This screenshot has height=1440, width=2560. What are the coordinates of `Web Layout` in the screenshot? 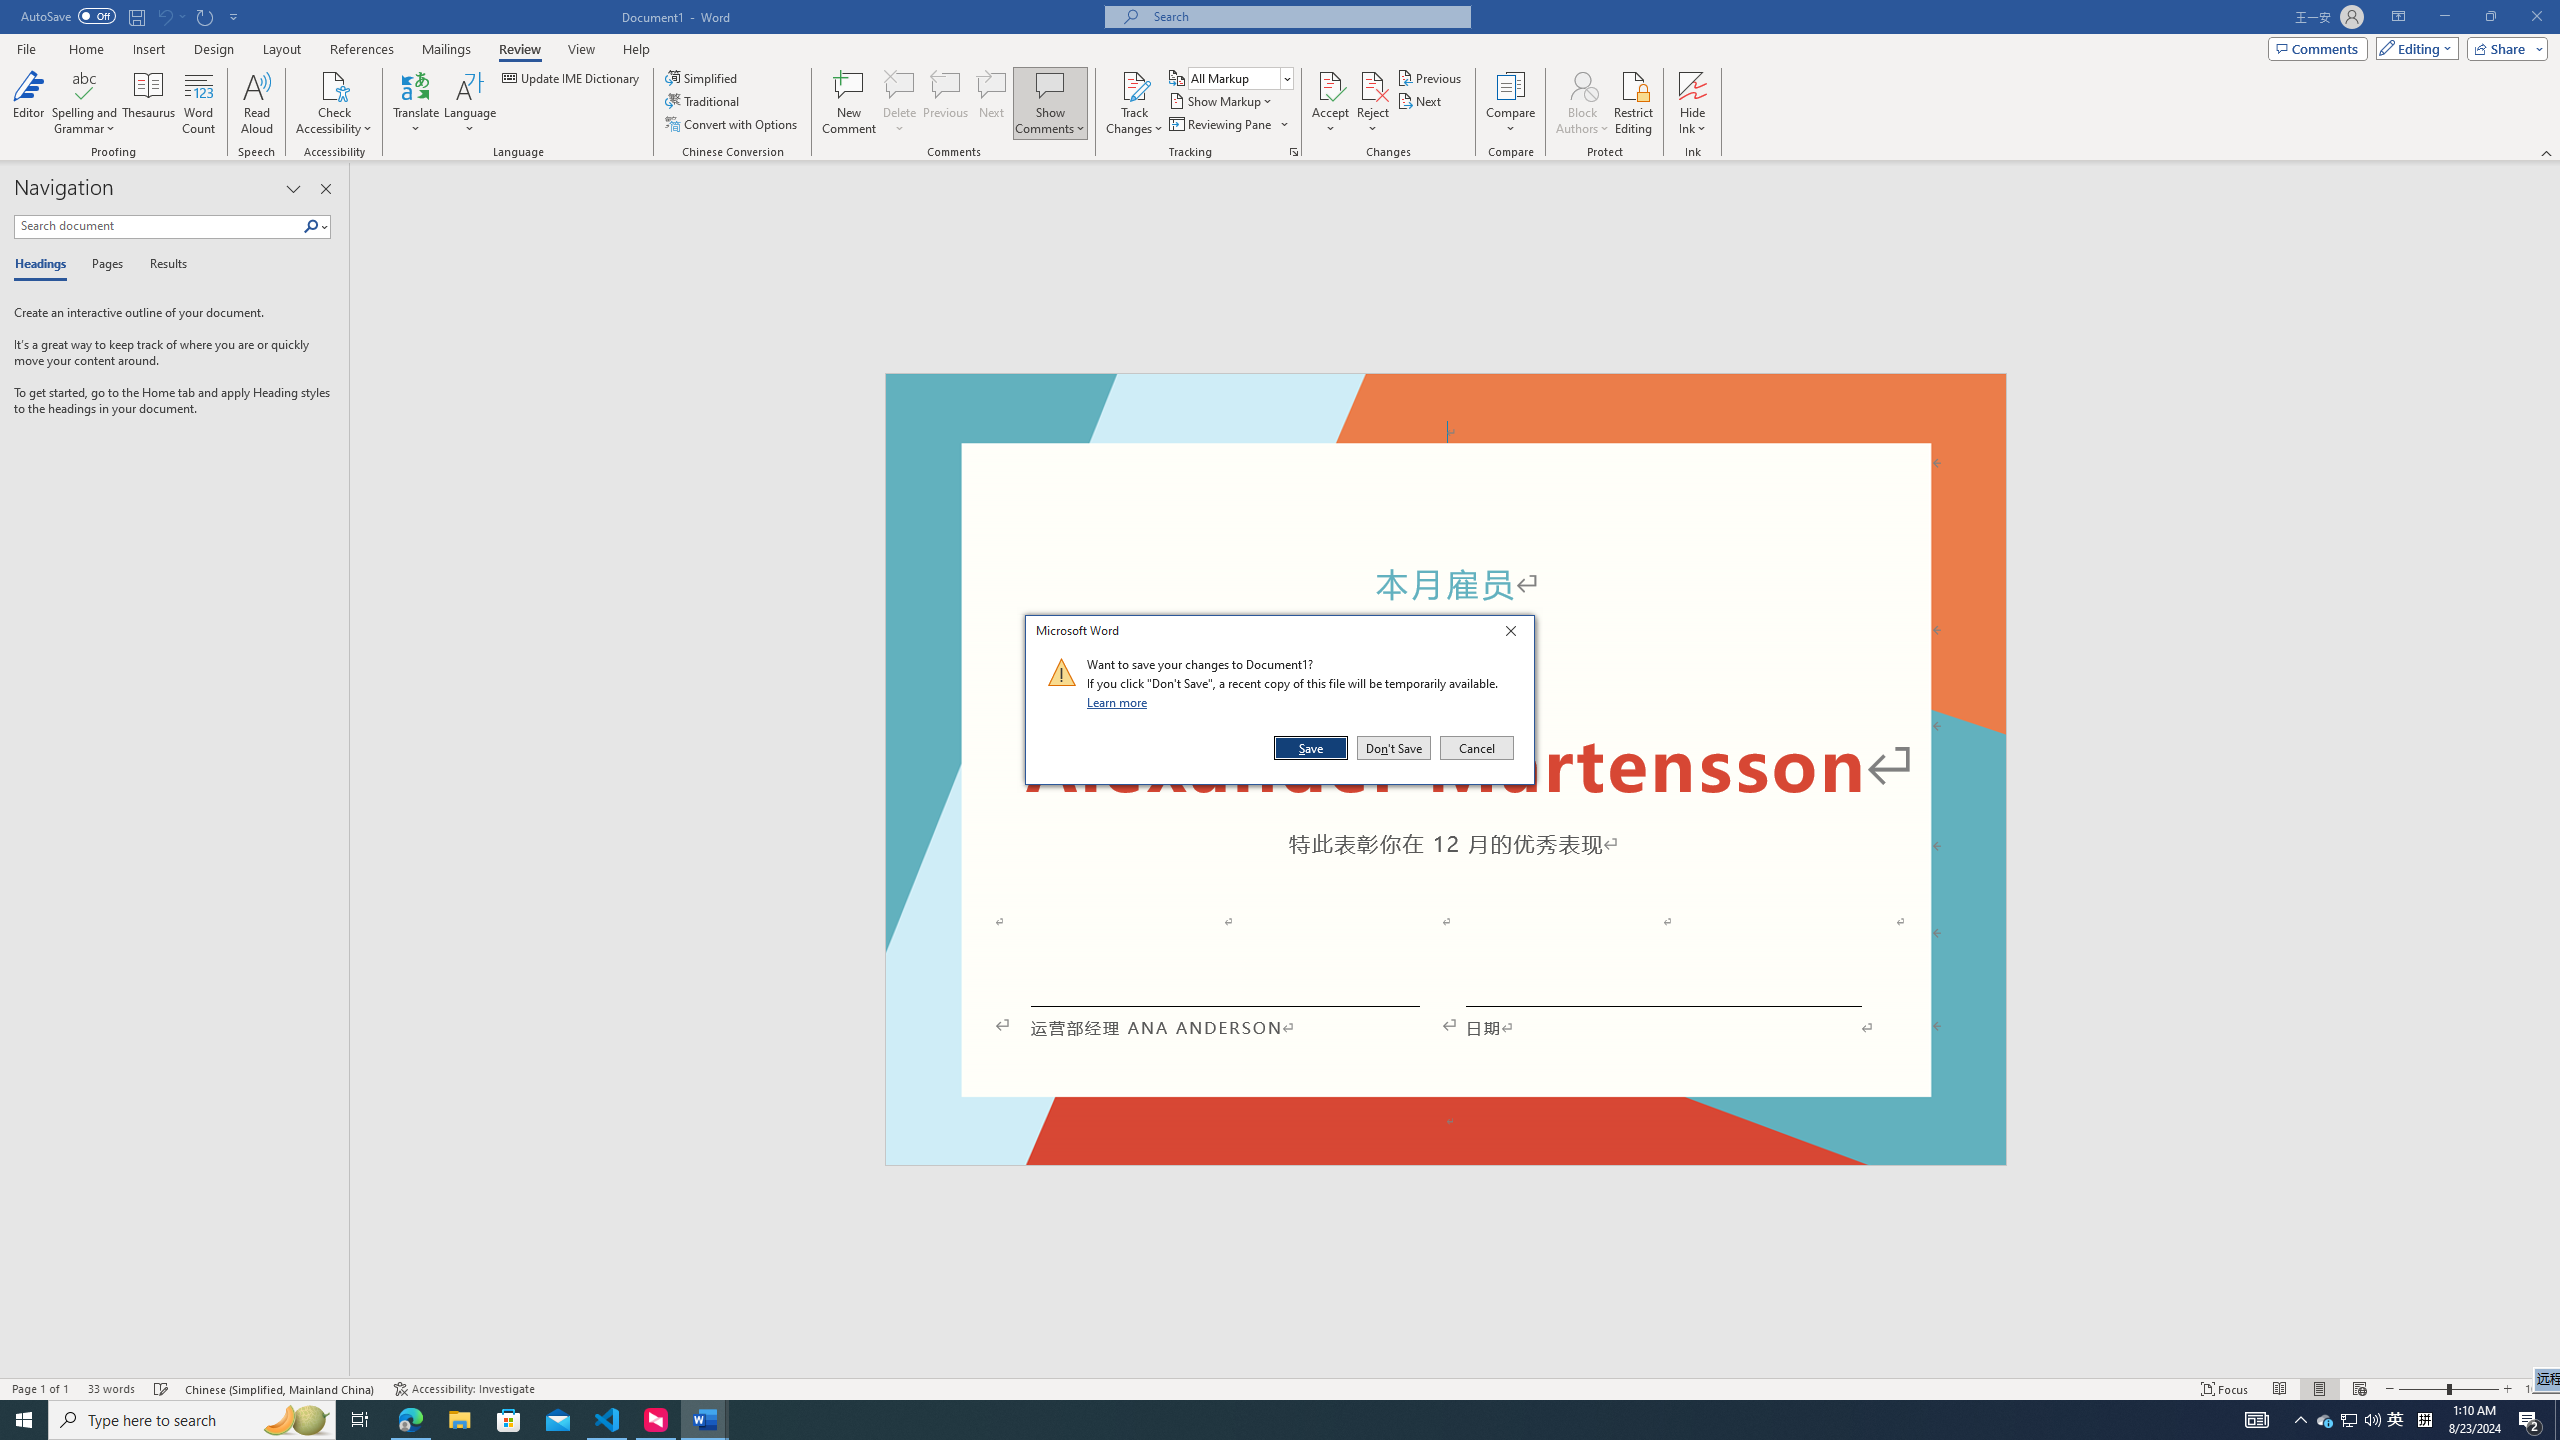 It's located at (2360, 1389).